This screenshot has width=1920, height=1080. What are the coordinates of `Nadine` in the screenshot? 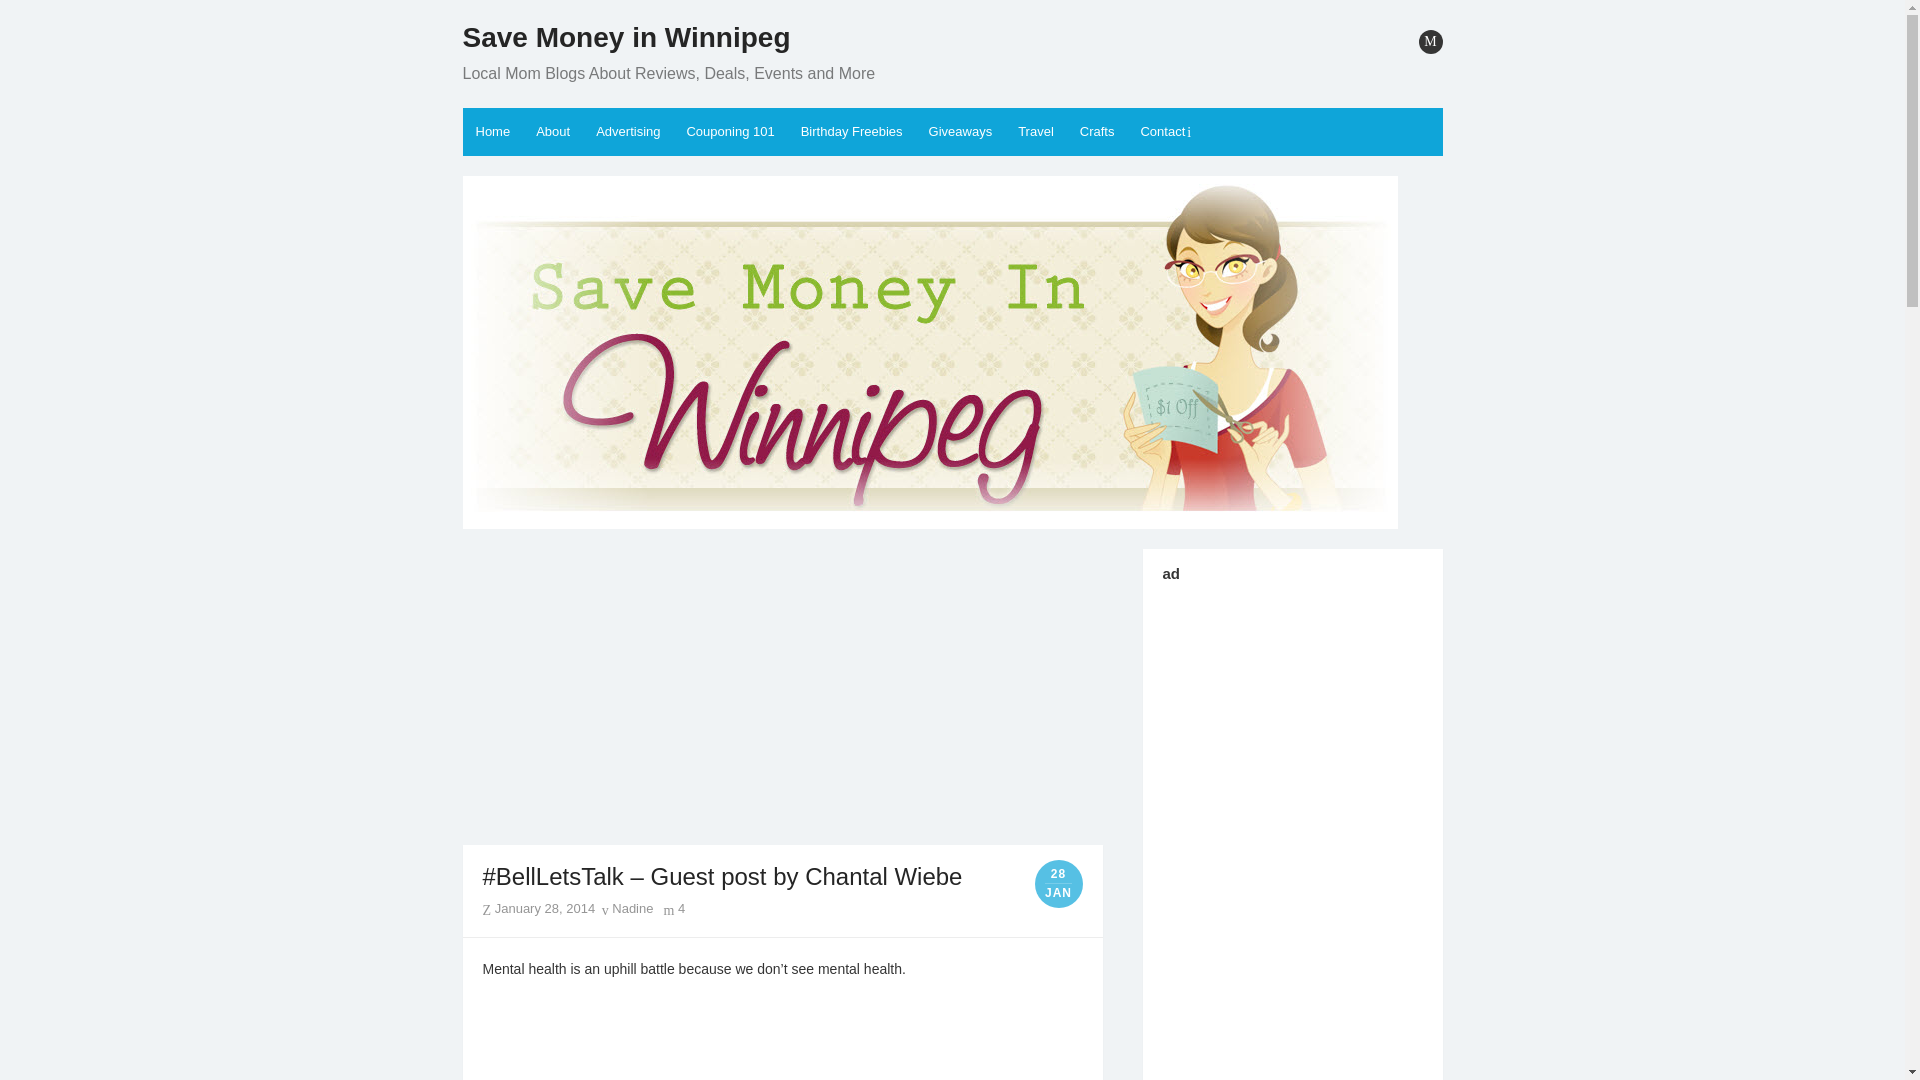 It's located at (628, 908).